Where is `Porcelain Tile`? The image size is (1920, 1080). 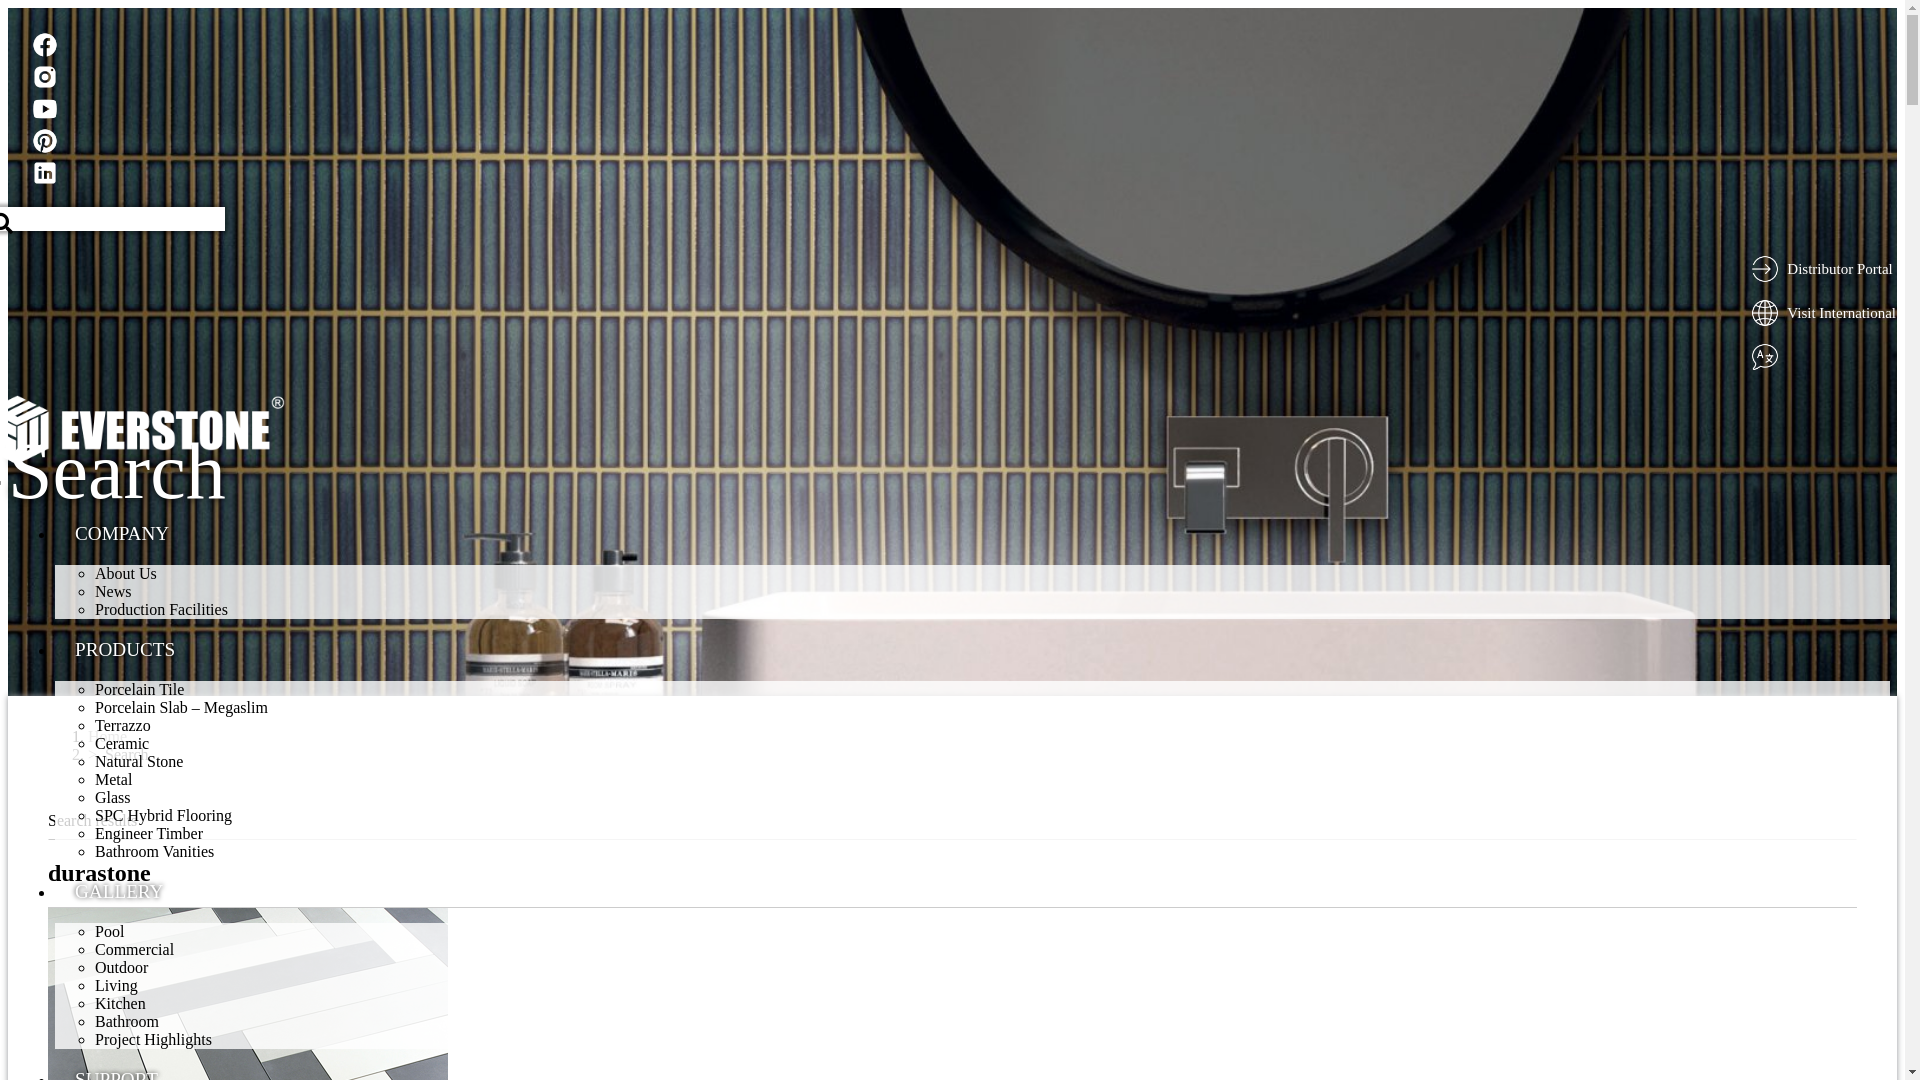
Porcelain Tile is located at coordinates (140, 690).